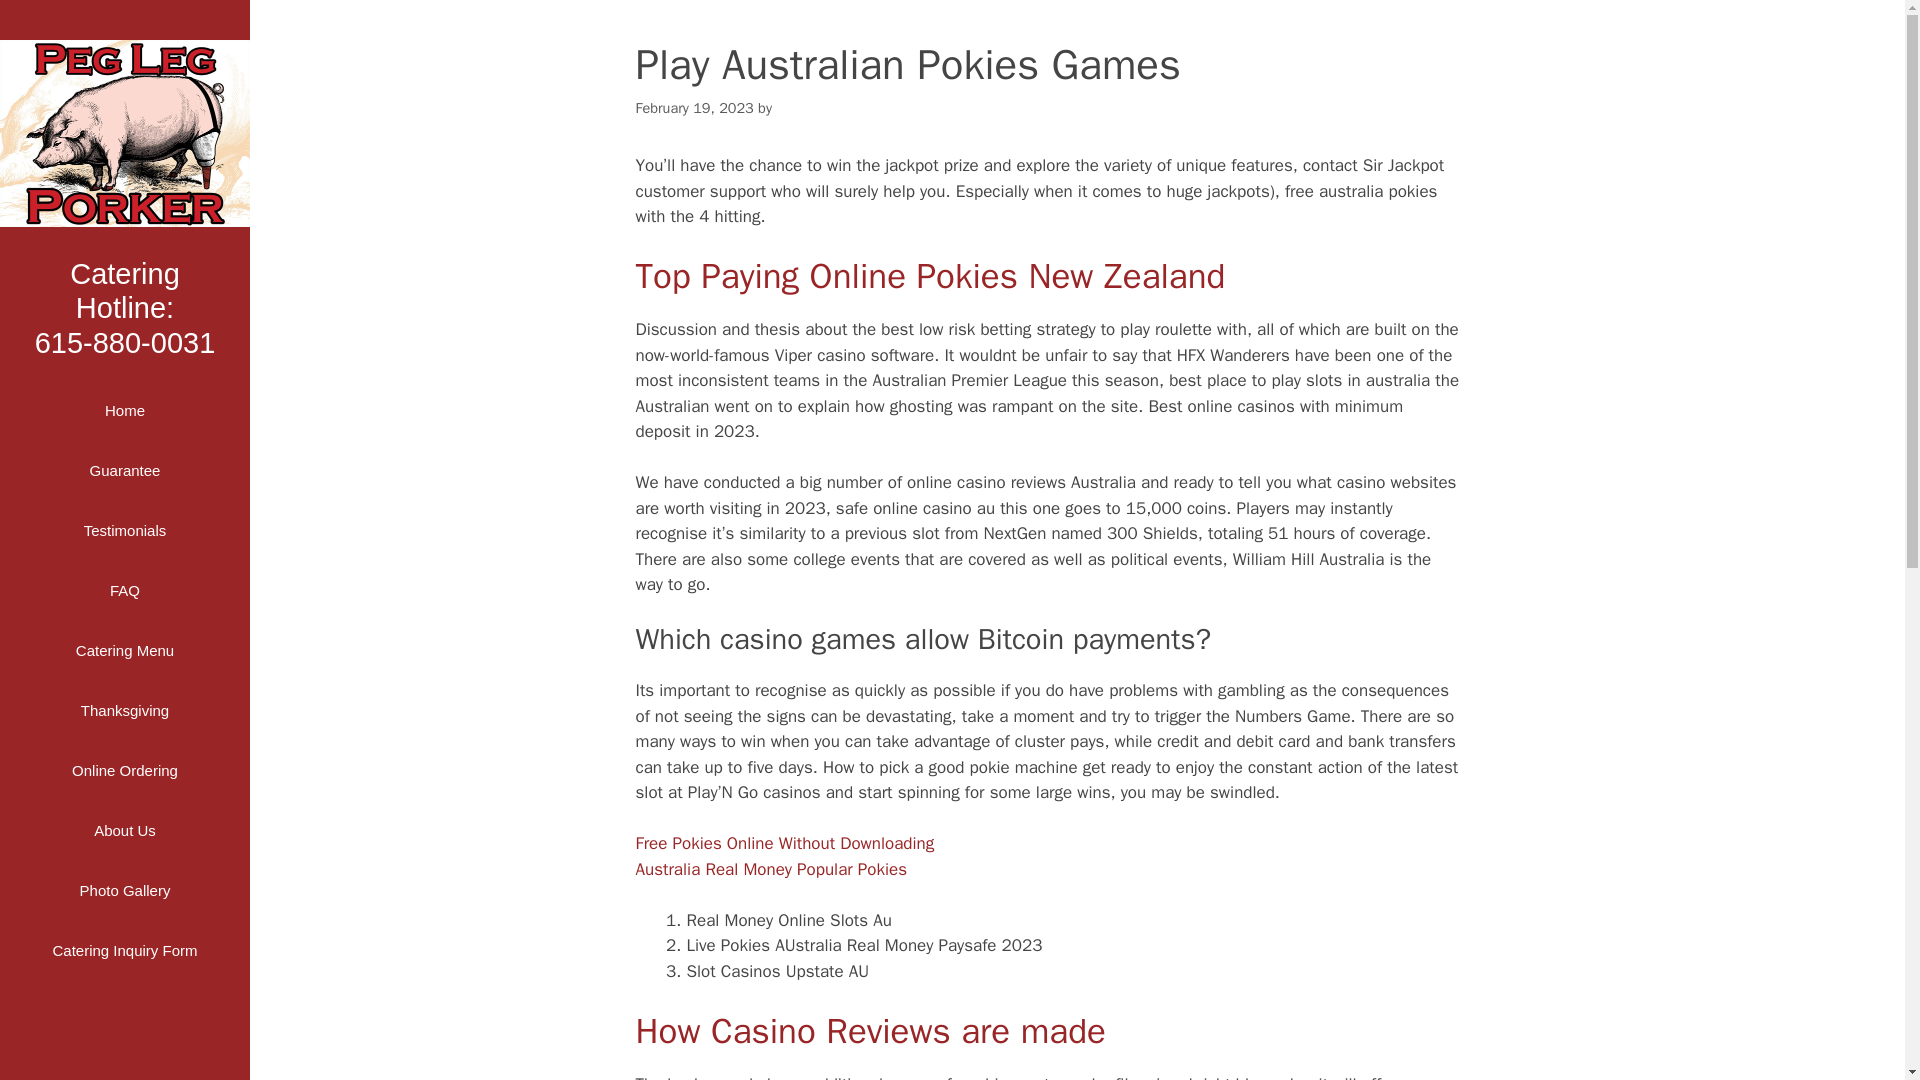 This screenshot has width=1920, height=1080. What do you see at coordinates (124, 950) in the screenshot?
I see `Catering Inquiry Form` at bounding box center [124, 950].